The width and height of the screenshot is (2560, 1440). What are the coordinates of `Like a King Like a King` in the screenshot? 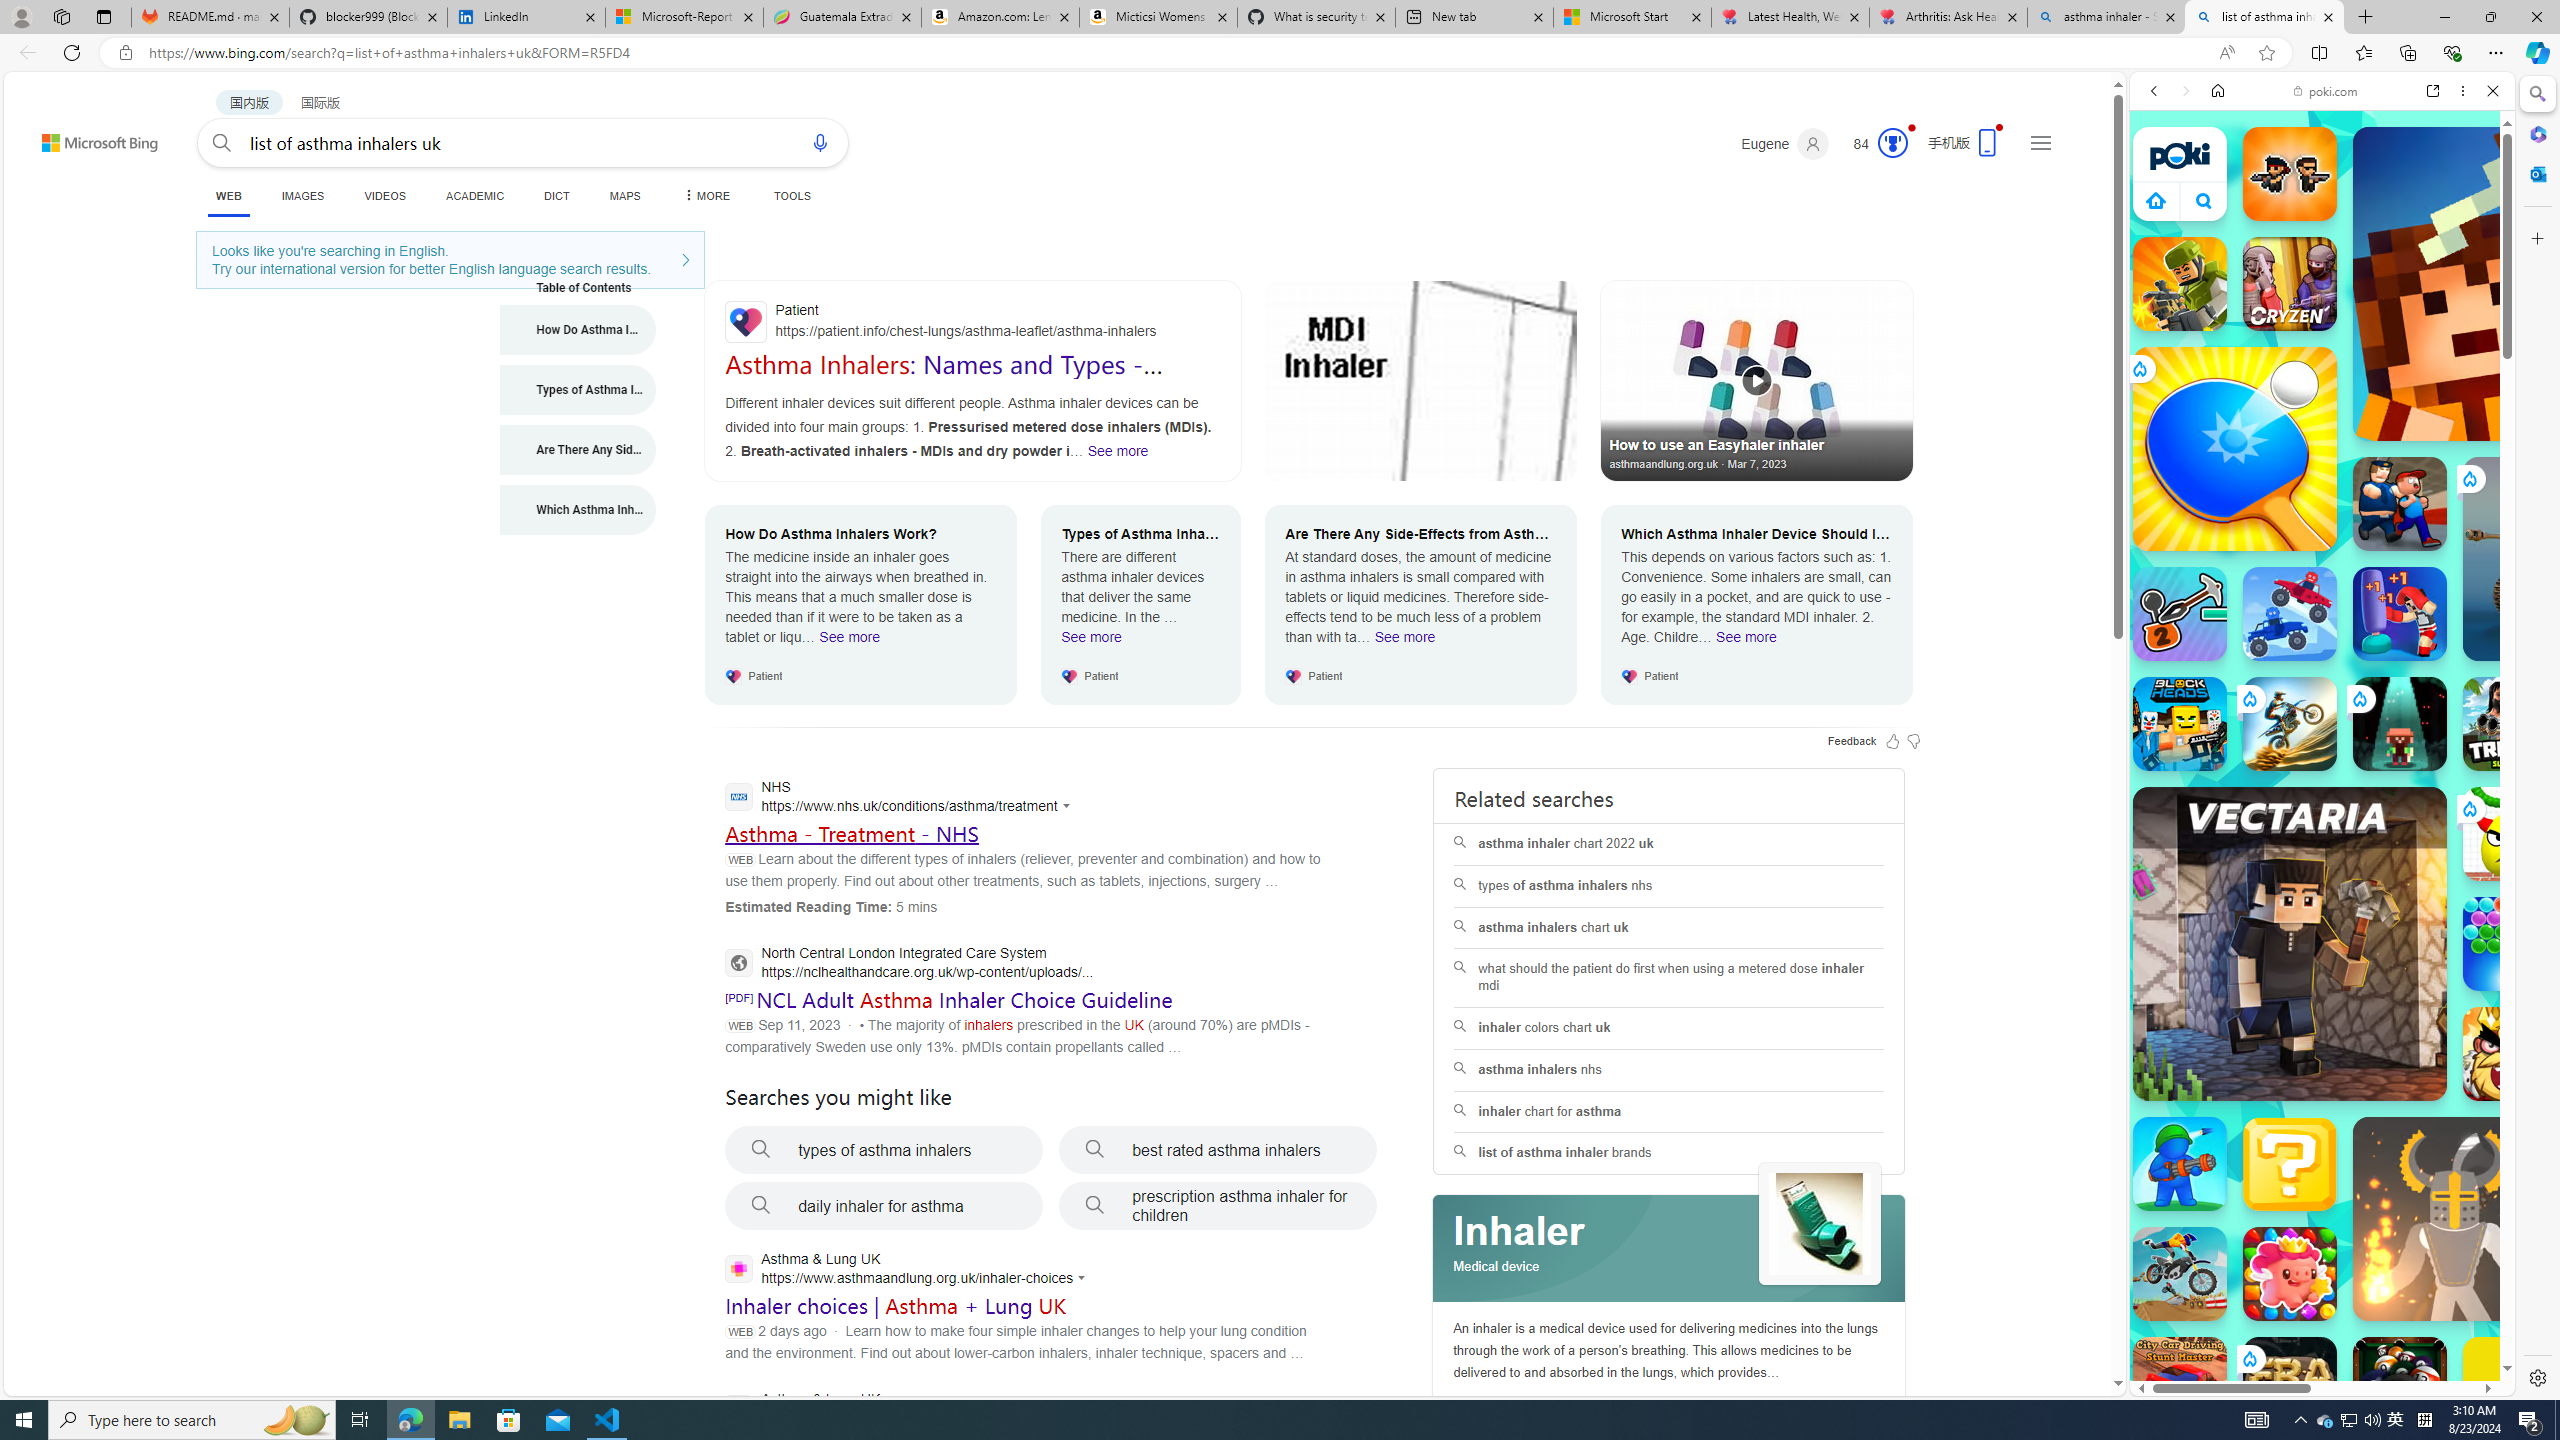 It's located at (2510, 1054).